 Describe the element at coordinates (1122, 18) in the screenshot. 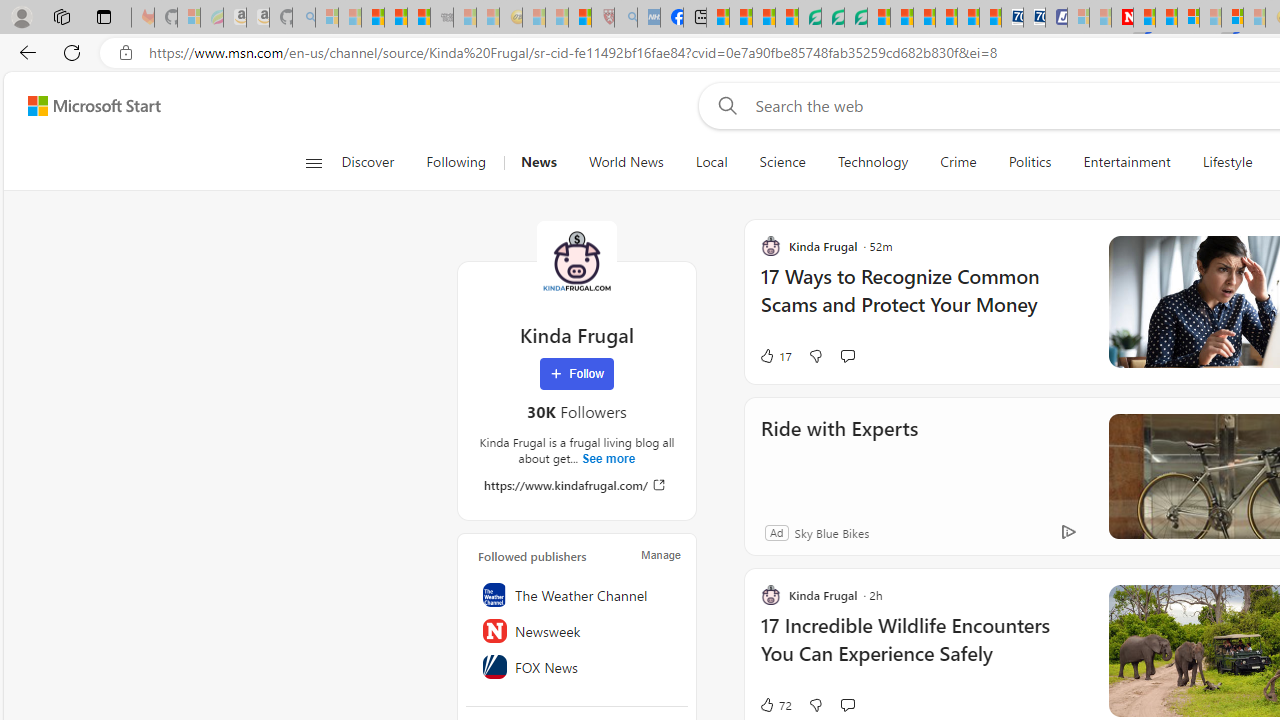

I see `Latest Politics News & Archive | Newsweek.com` at that location.